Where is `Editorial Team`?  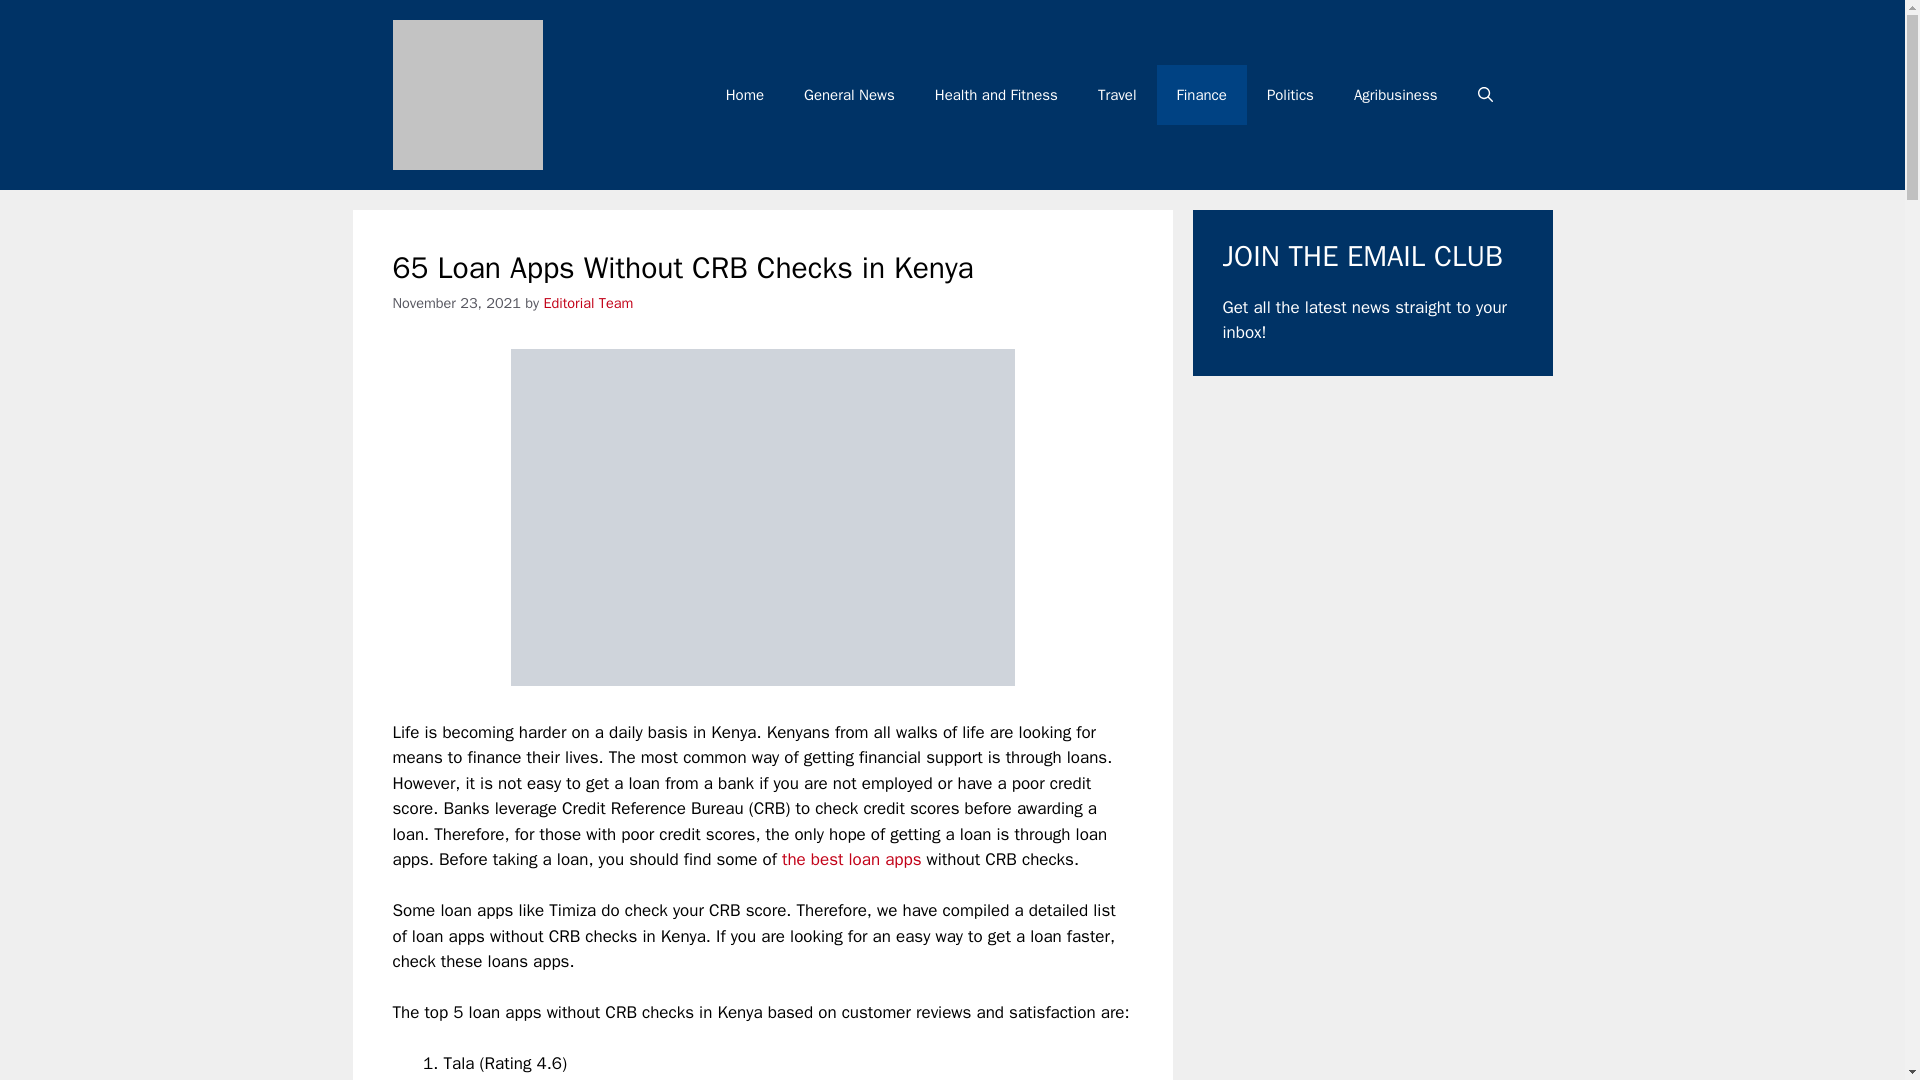 Editorial Team is located at coordinates (588, 302).